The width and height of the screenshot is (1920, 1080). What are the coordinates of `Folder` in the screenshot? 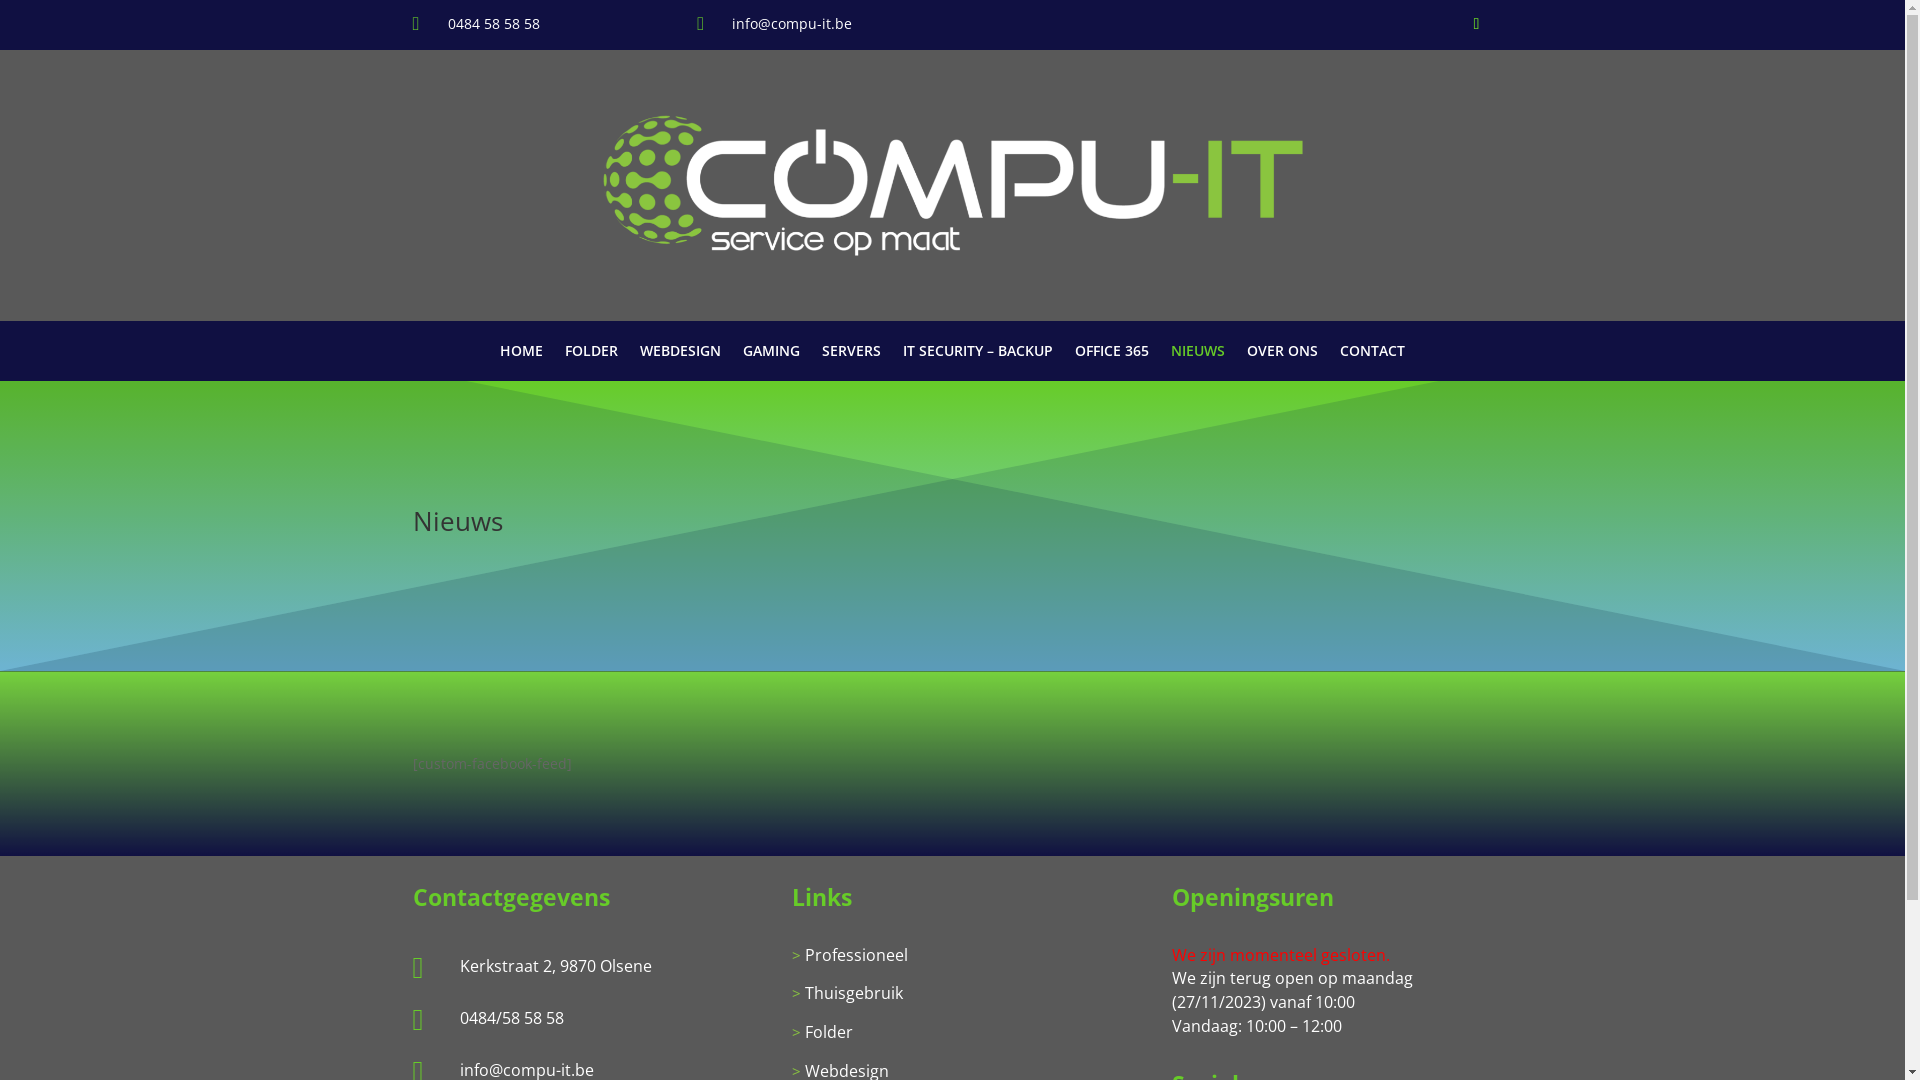 It's located at (829, 1032).